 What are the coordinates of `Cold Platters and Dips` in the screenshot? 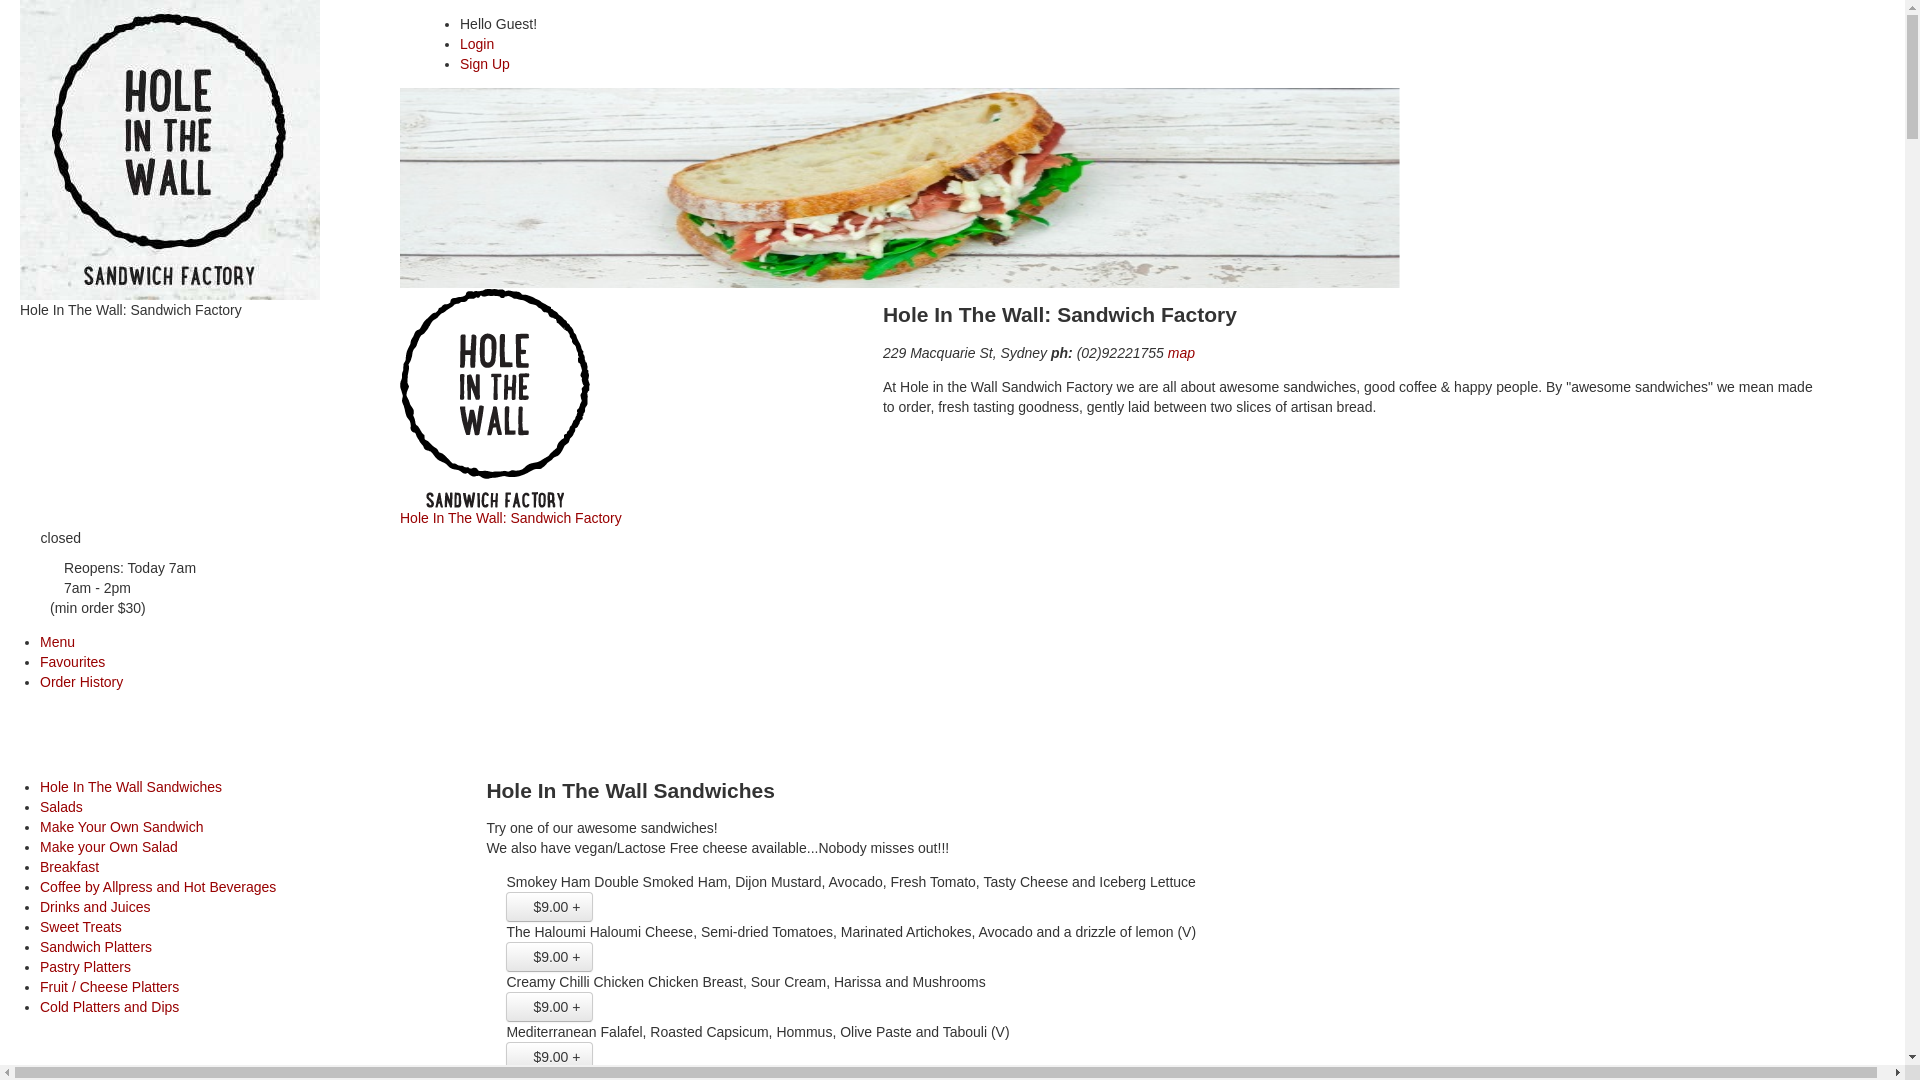 It's located at (110, 1007).